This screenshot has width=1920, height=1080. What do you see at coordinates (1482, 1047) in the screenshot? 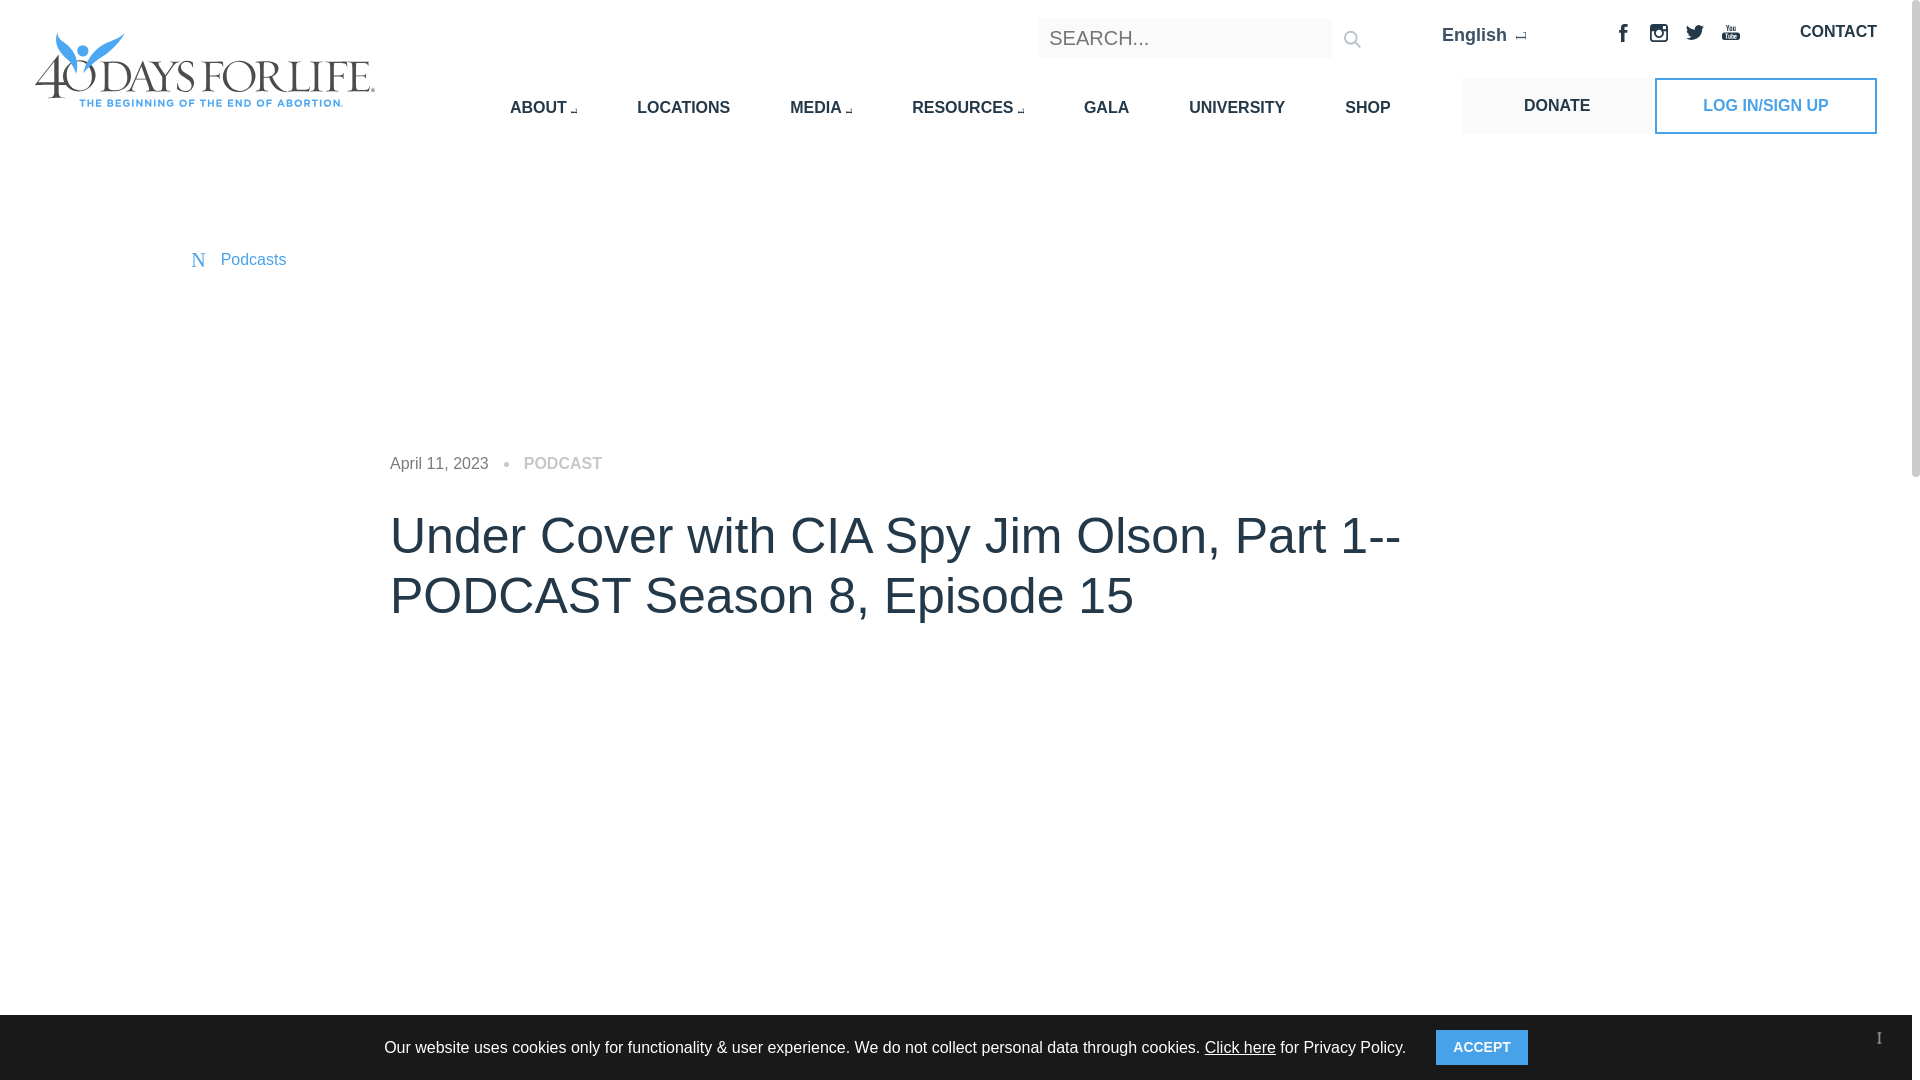
I see `ACCEPT` at bounding box center [1482, 1047].